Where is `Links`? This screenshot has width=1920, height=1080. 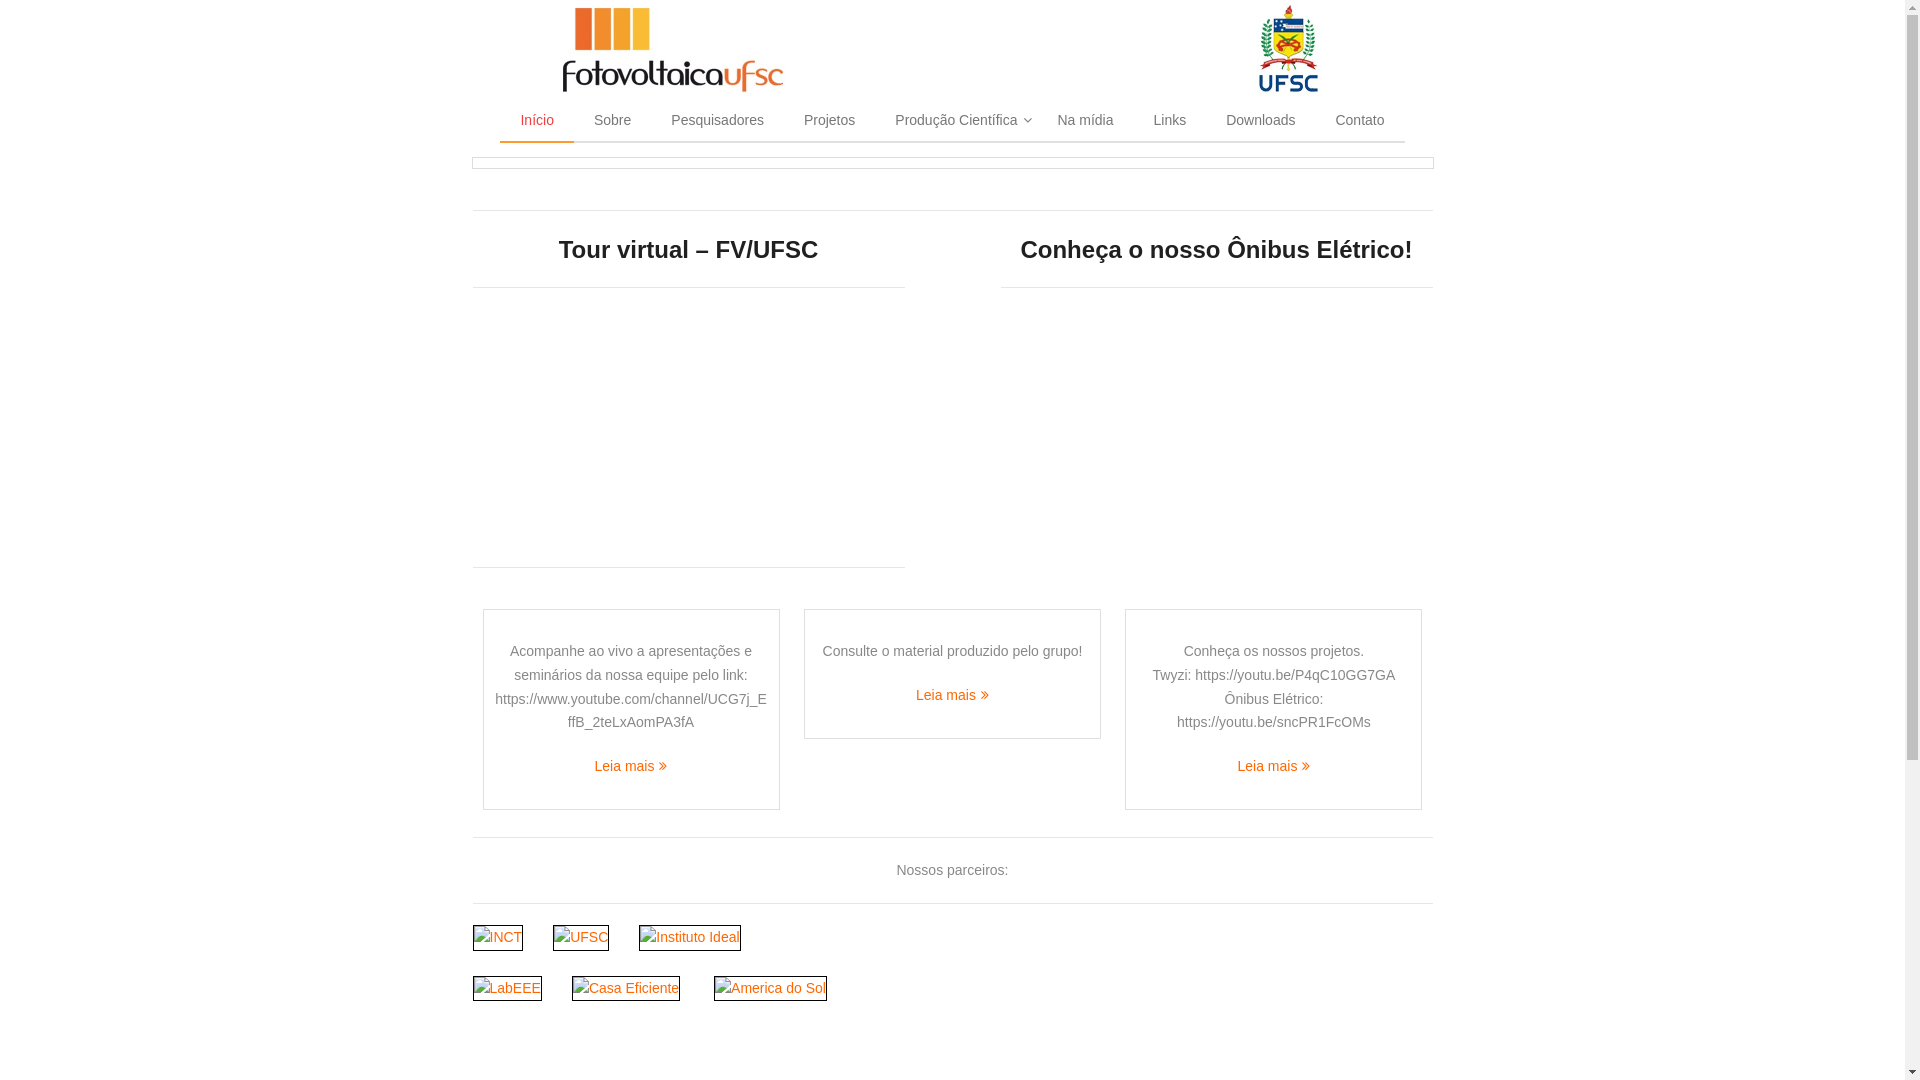
Links is located at coordinates (1170, 122).